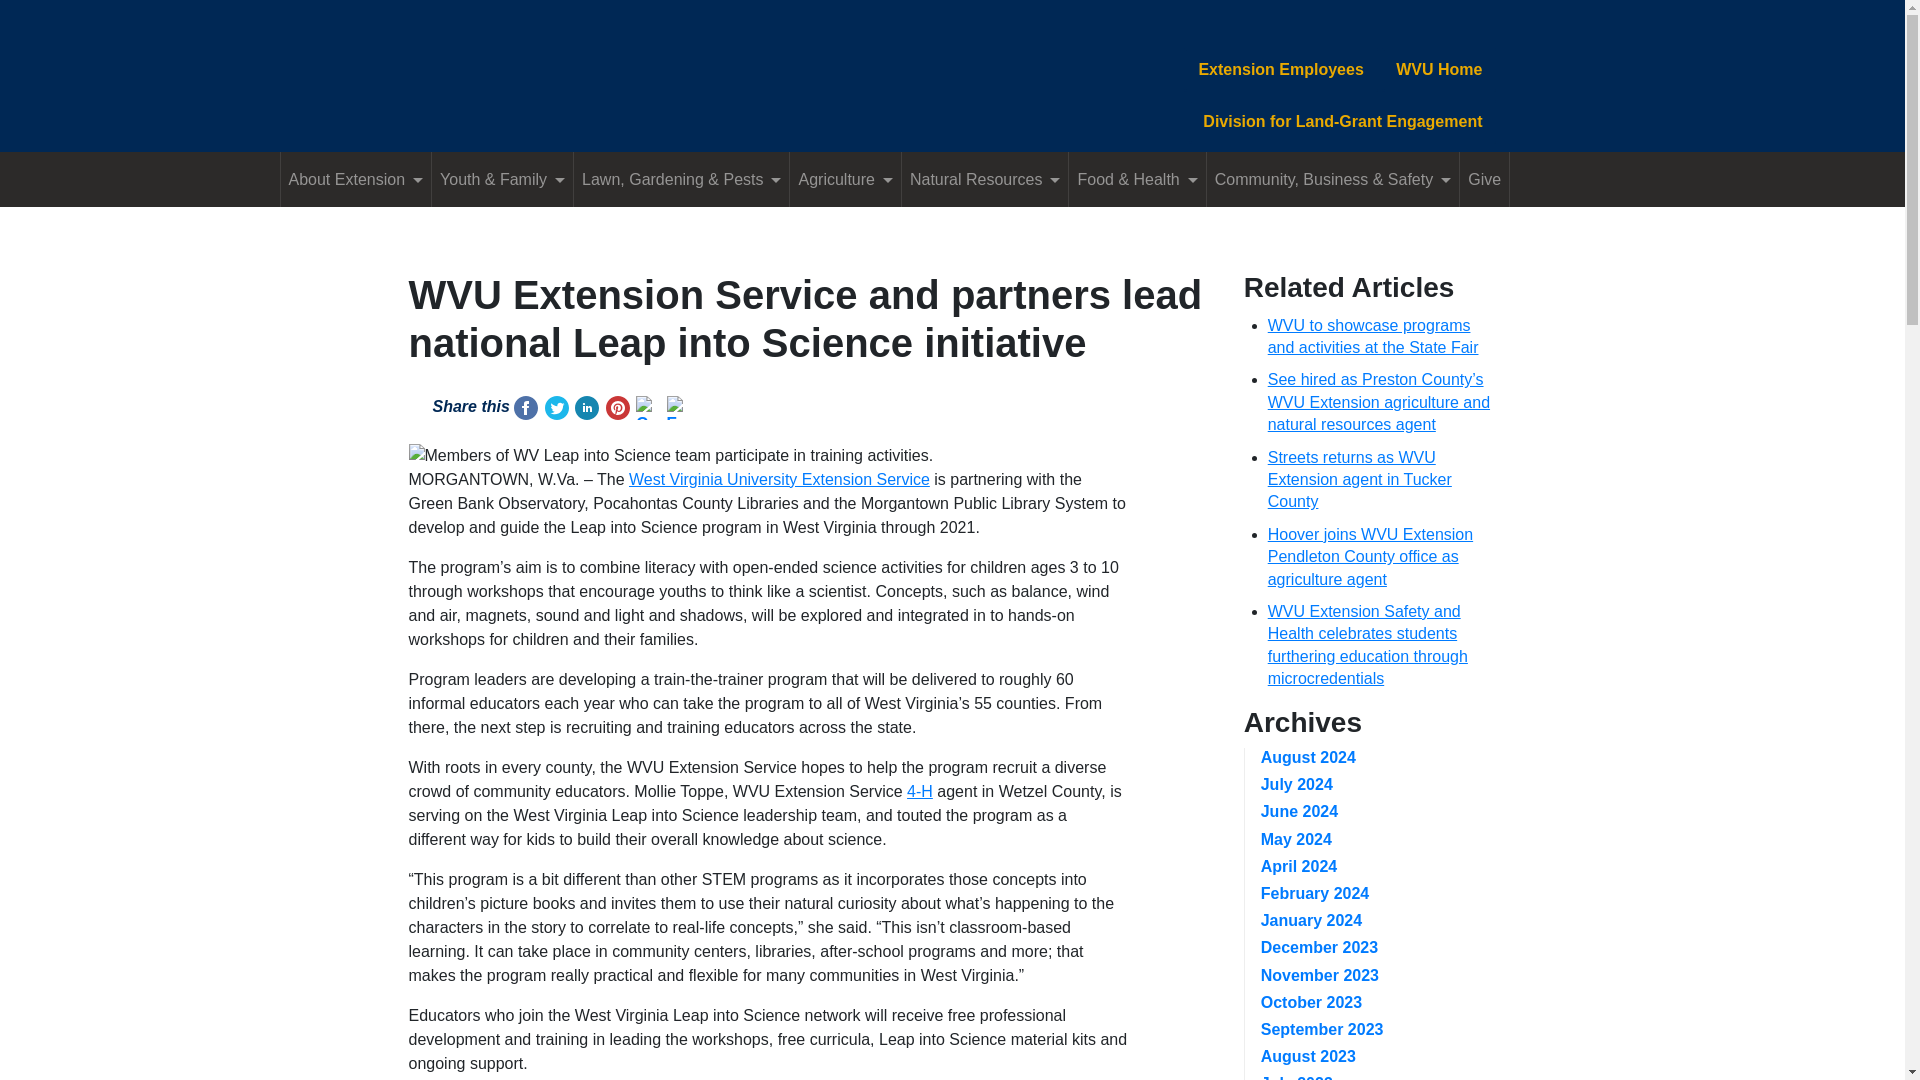 The height and width of the screenshot is (1080, 1920). Describe the element at coordinates (1438, 69) in the screenshot. I see `WVU Home` at that location.